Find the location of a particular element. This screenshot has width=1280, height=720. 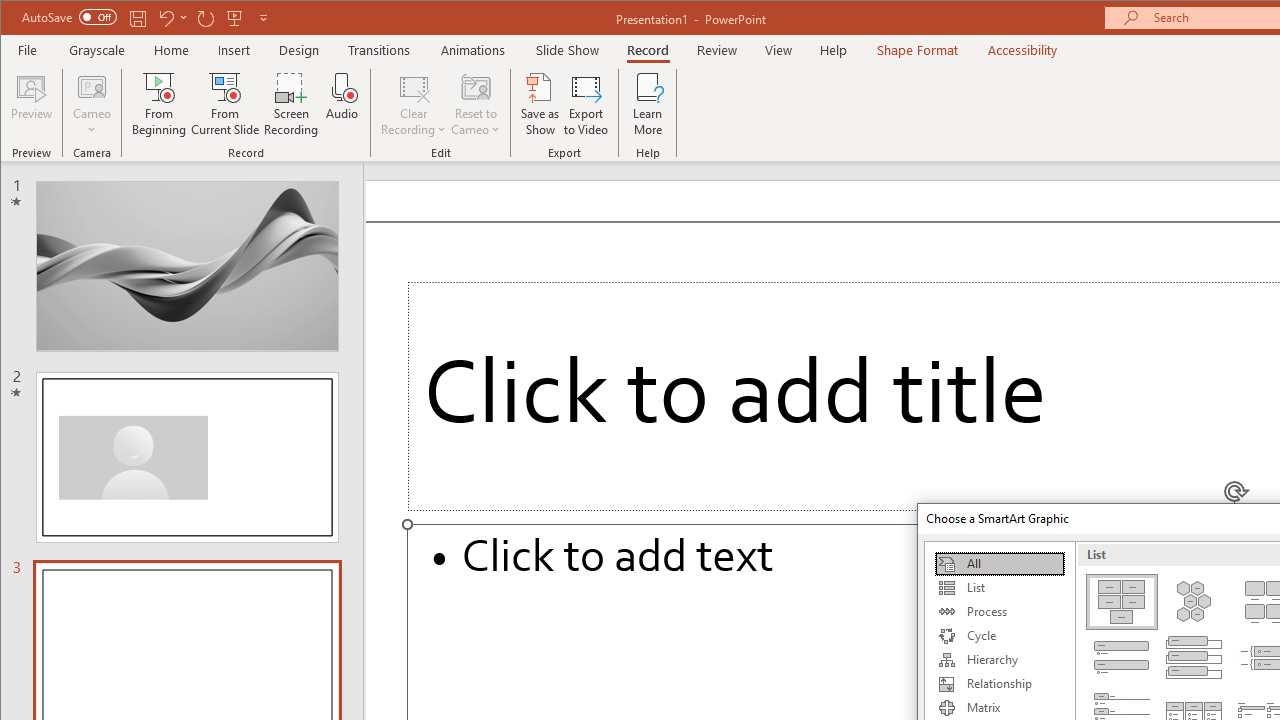

List is located at coordinates (999, 588).